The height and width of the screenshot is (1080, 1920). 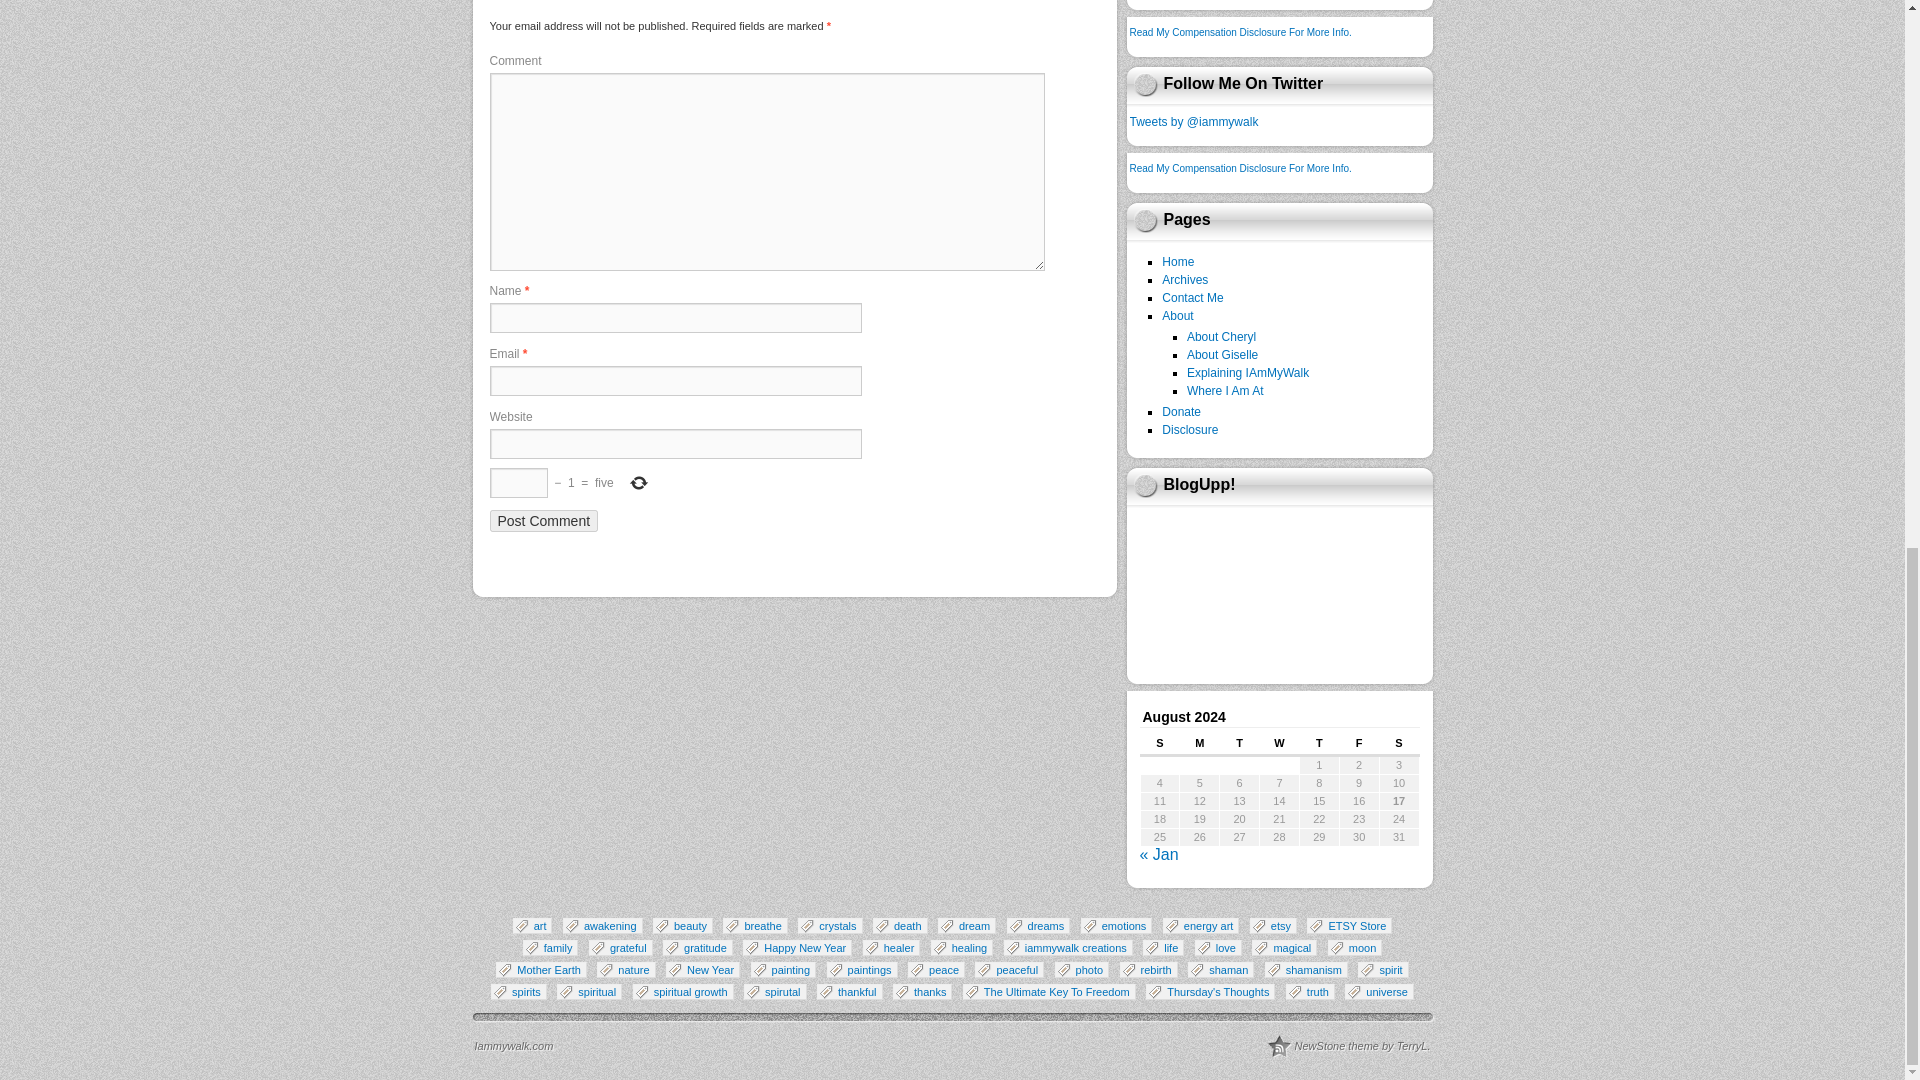 What do you see at coordinates (1240, 32) in the screenshot?
I see `Read My Compensation Disclosure For More Info.` at bounding box center [1240, 32].